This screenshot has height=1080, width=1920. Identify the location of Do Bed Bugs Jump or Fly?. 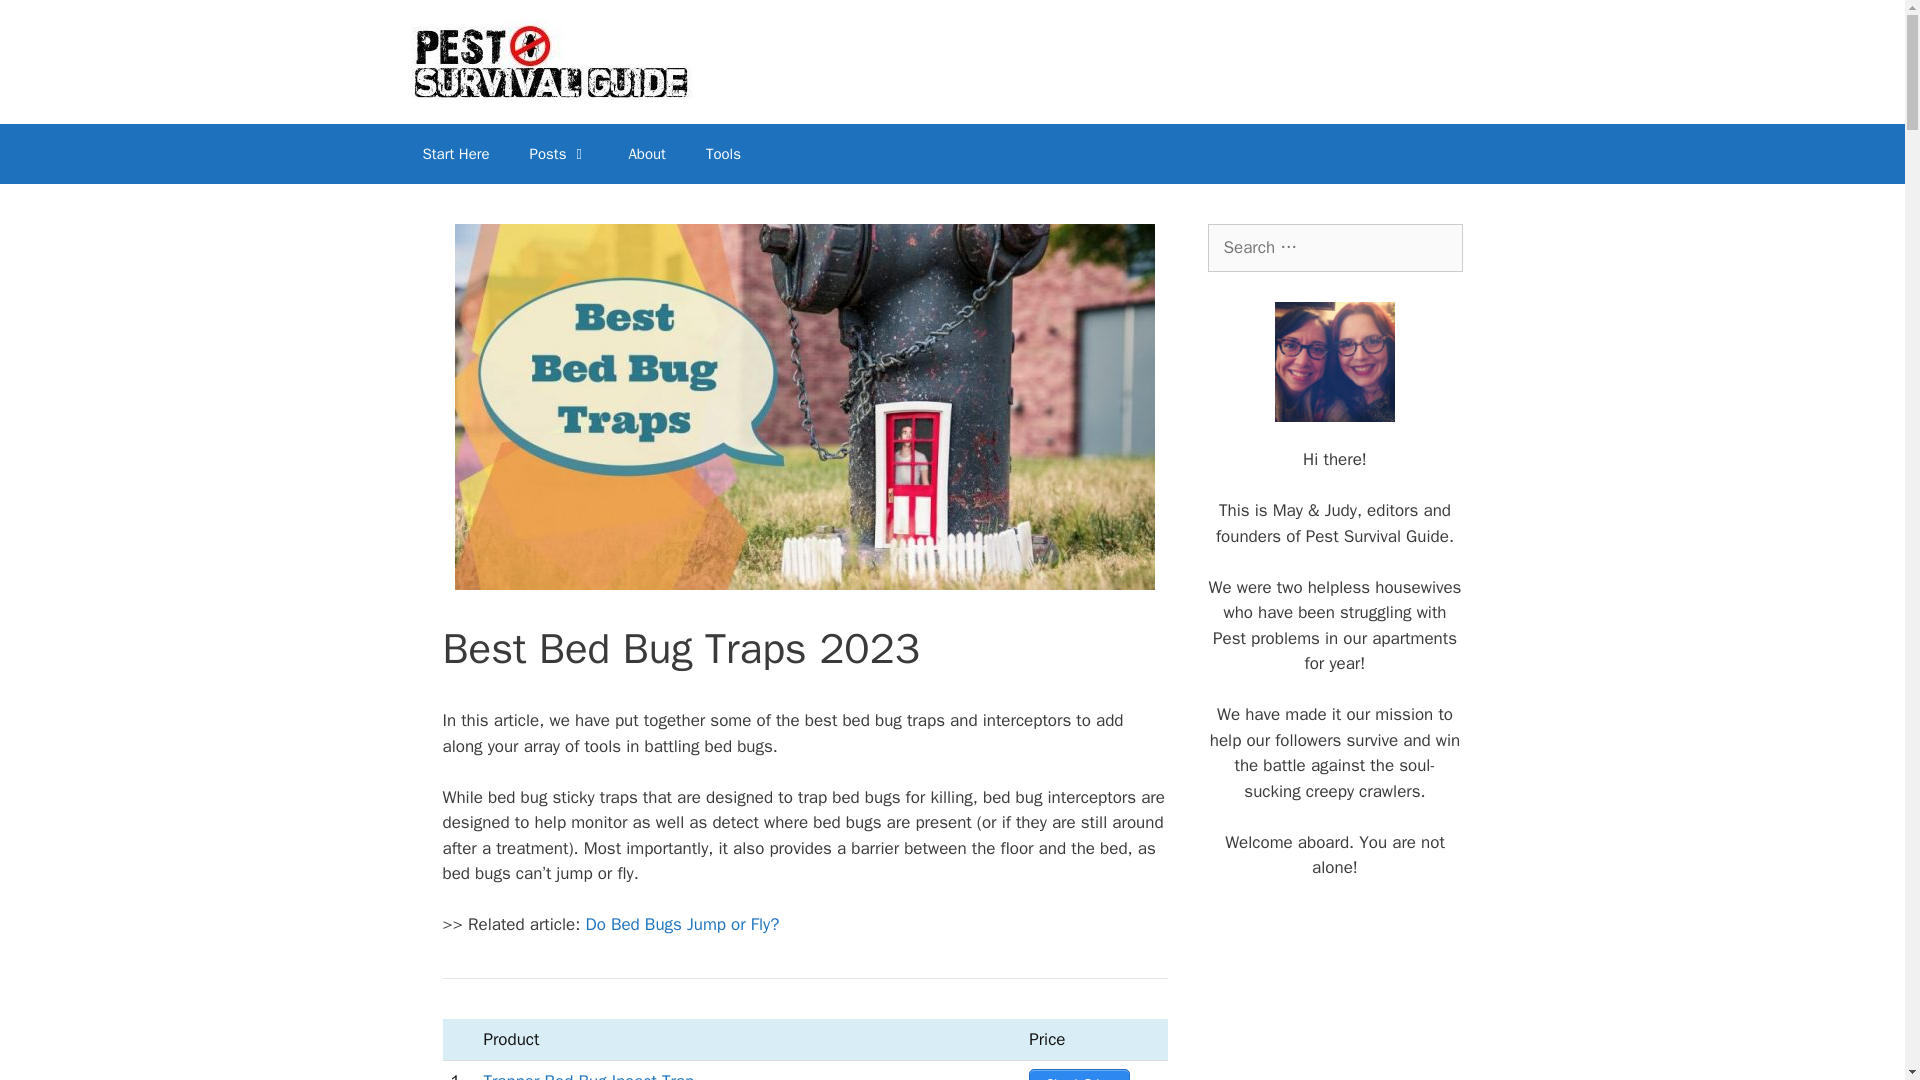
(682, 924).